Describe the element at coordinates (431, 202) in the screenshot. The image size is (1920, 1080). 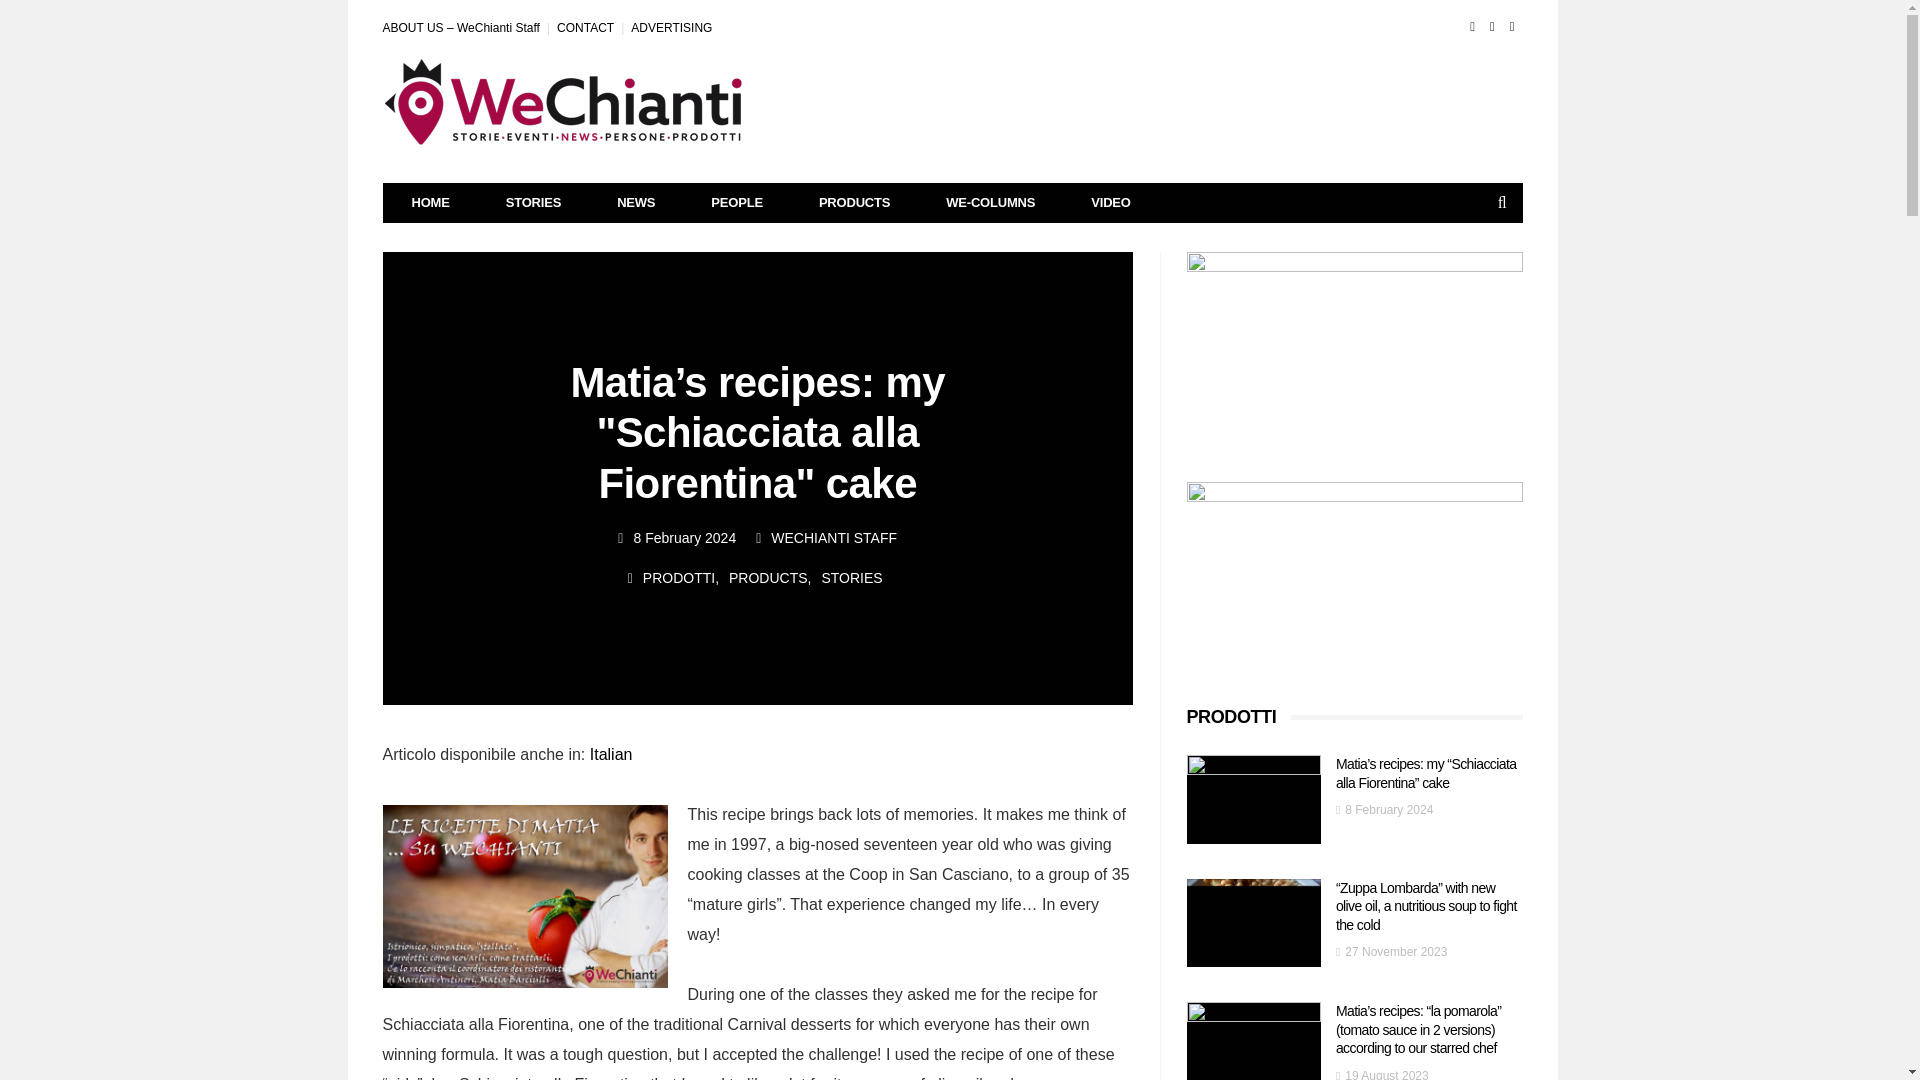
I see `HOME` at that location.